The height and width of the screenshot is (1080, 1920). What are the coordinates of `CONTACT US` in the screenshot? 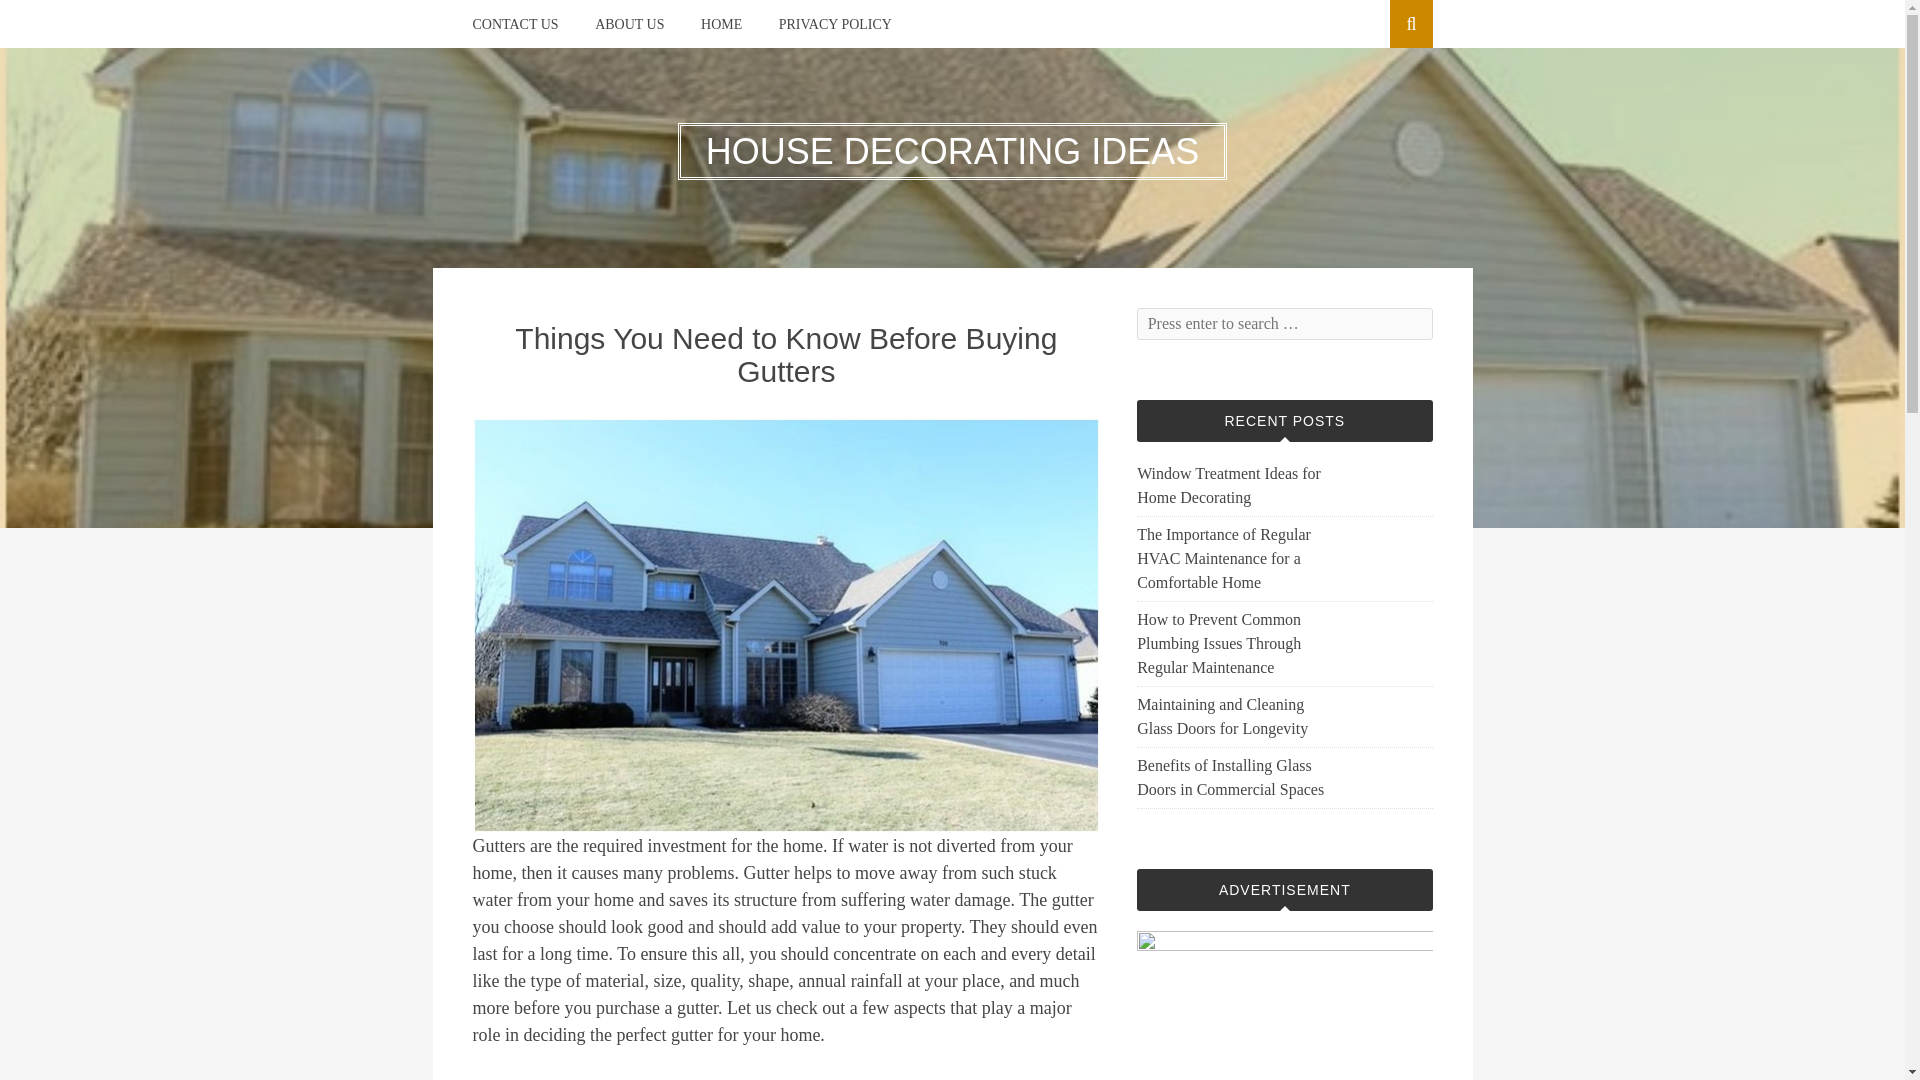 It's located at (515, 24).